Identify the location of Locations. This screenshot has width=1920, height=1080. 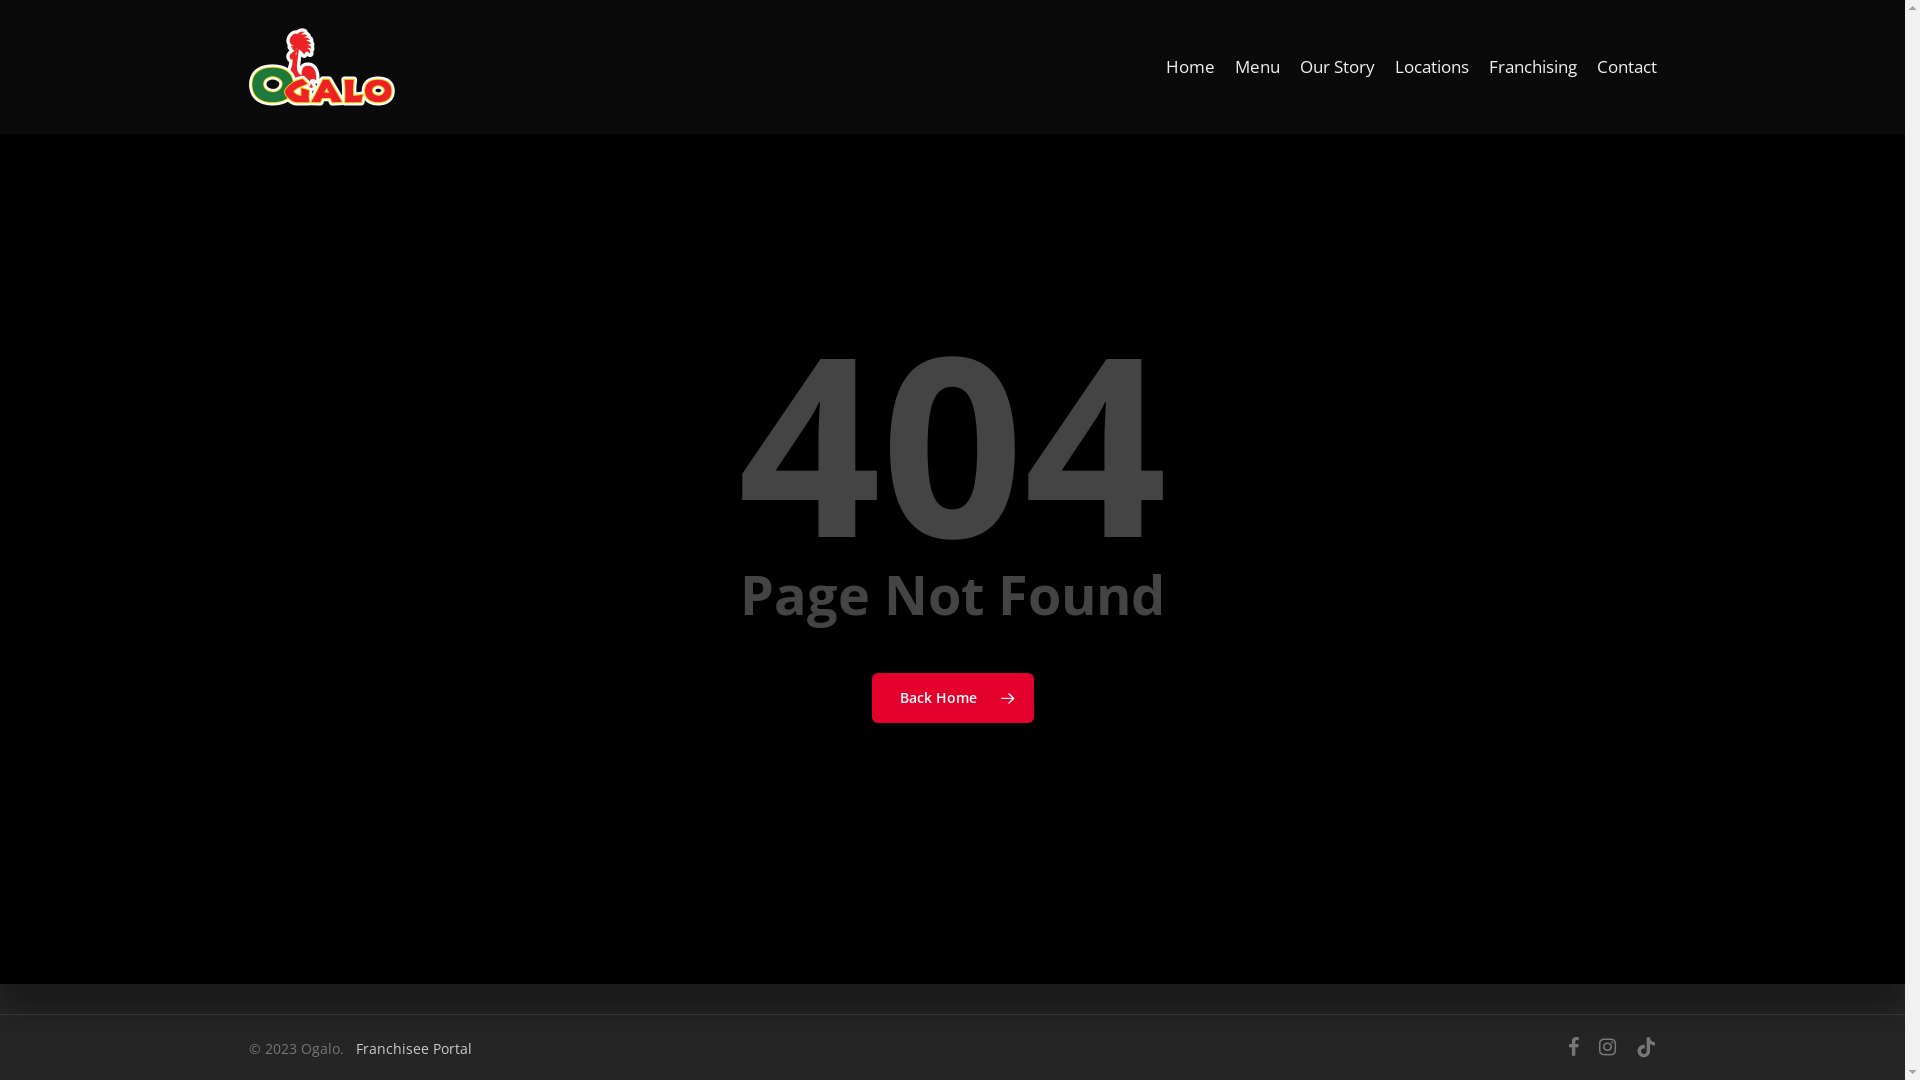
(1431, 67).